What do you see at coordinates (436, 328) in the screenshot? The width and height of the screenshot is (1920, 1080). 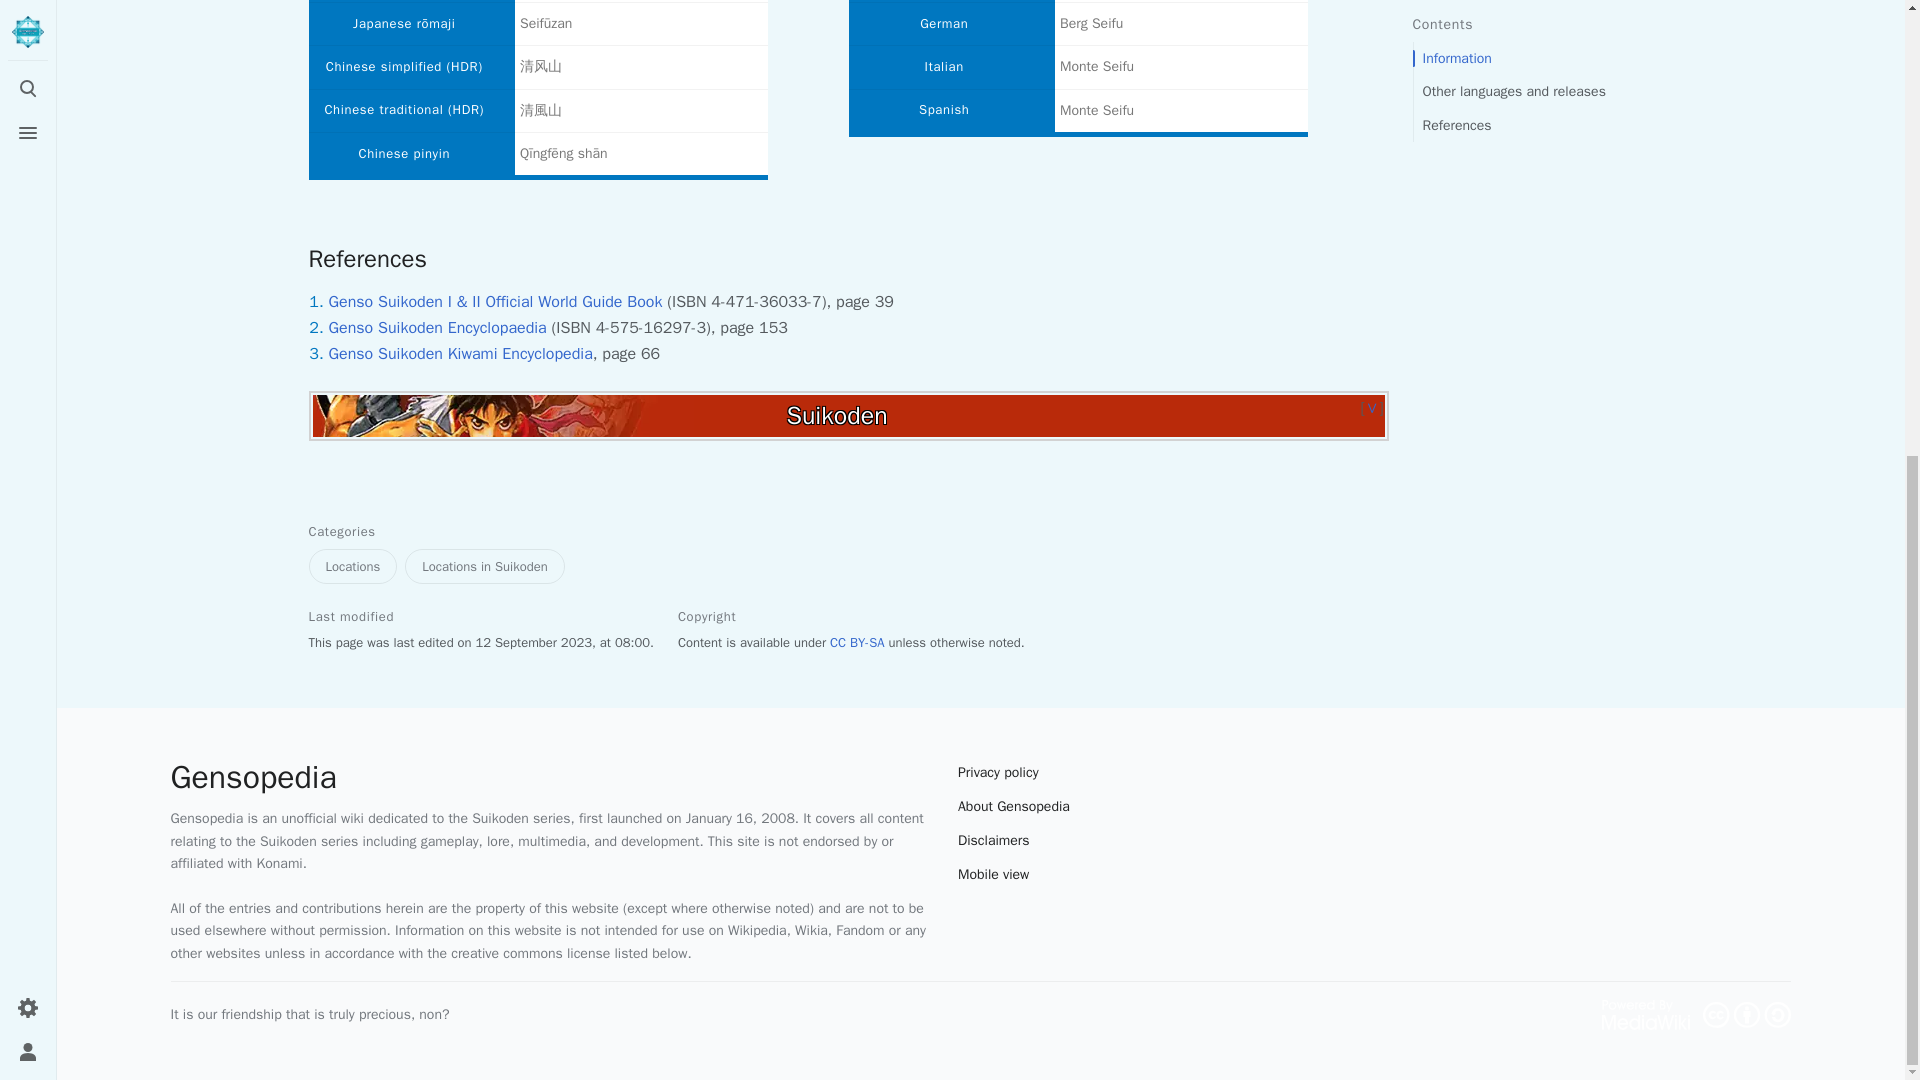 I see `Genso Suikoden Encyclopaedia` at bounding box center [436, 328].